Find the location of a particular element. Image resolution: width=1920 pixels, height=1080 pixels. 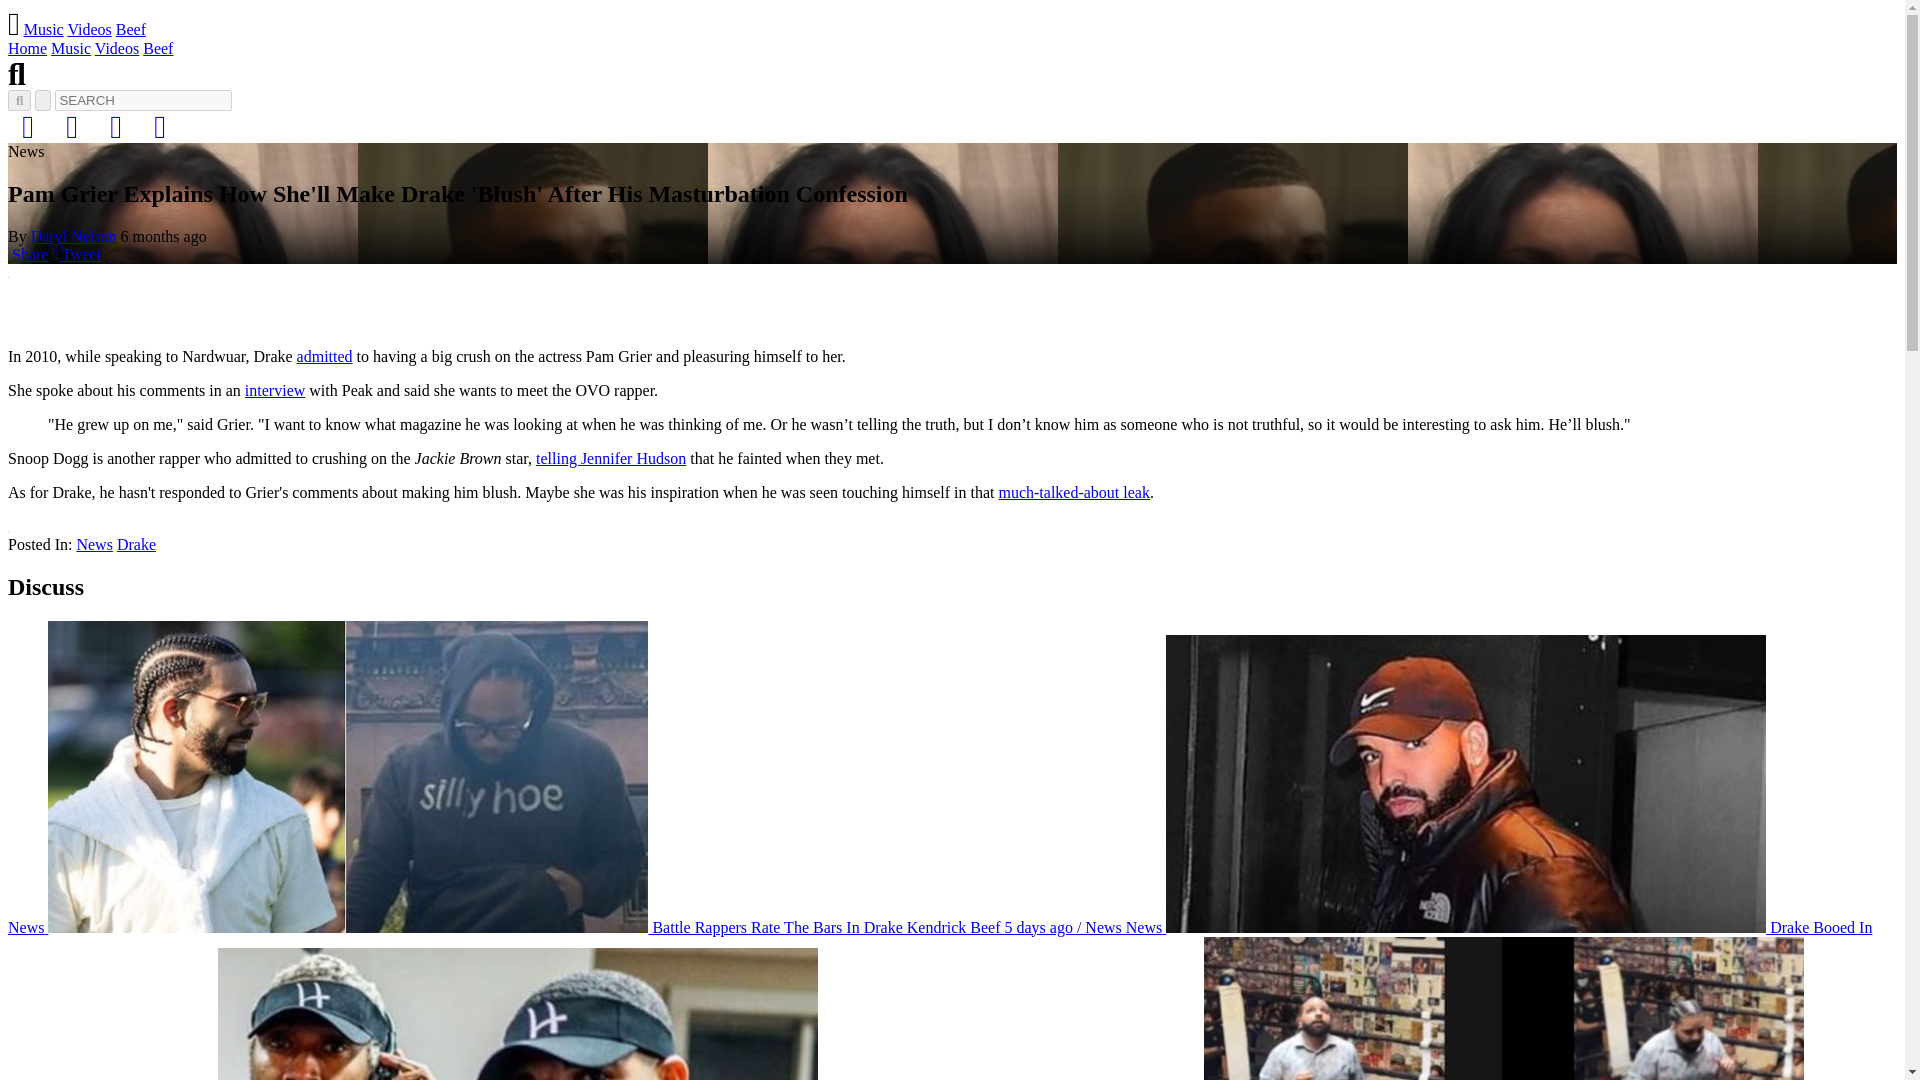

Videos is located at coordinates (116, 48).